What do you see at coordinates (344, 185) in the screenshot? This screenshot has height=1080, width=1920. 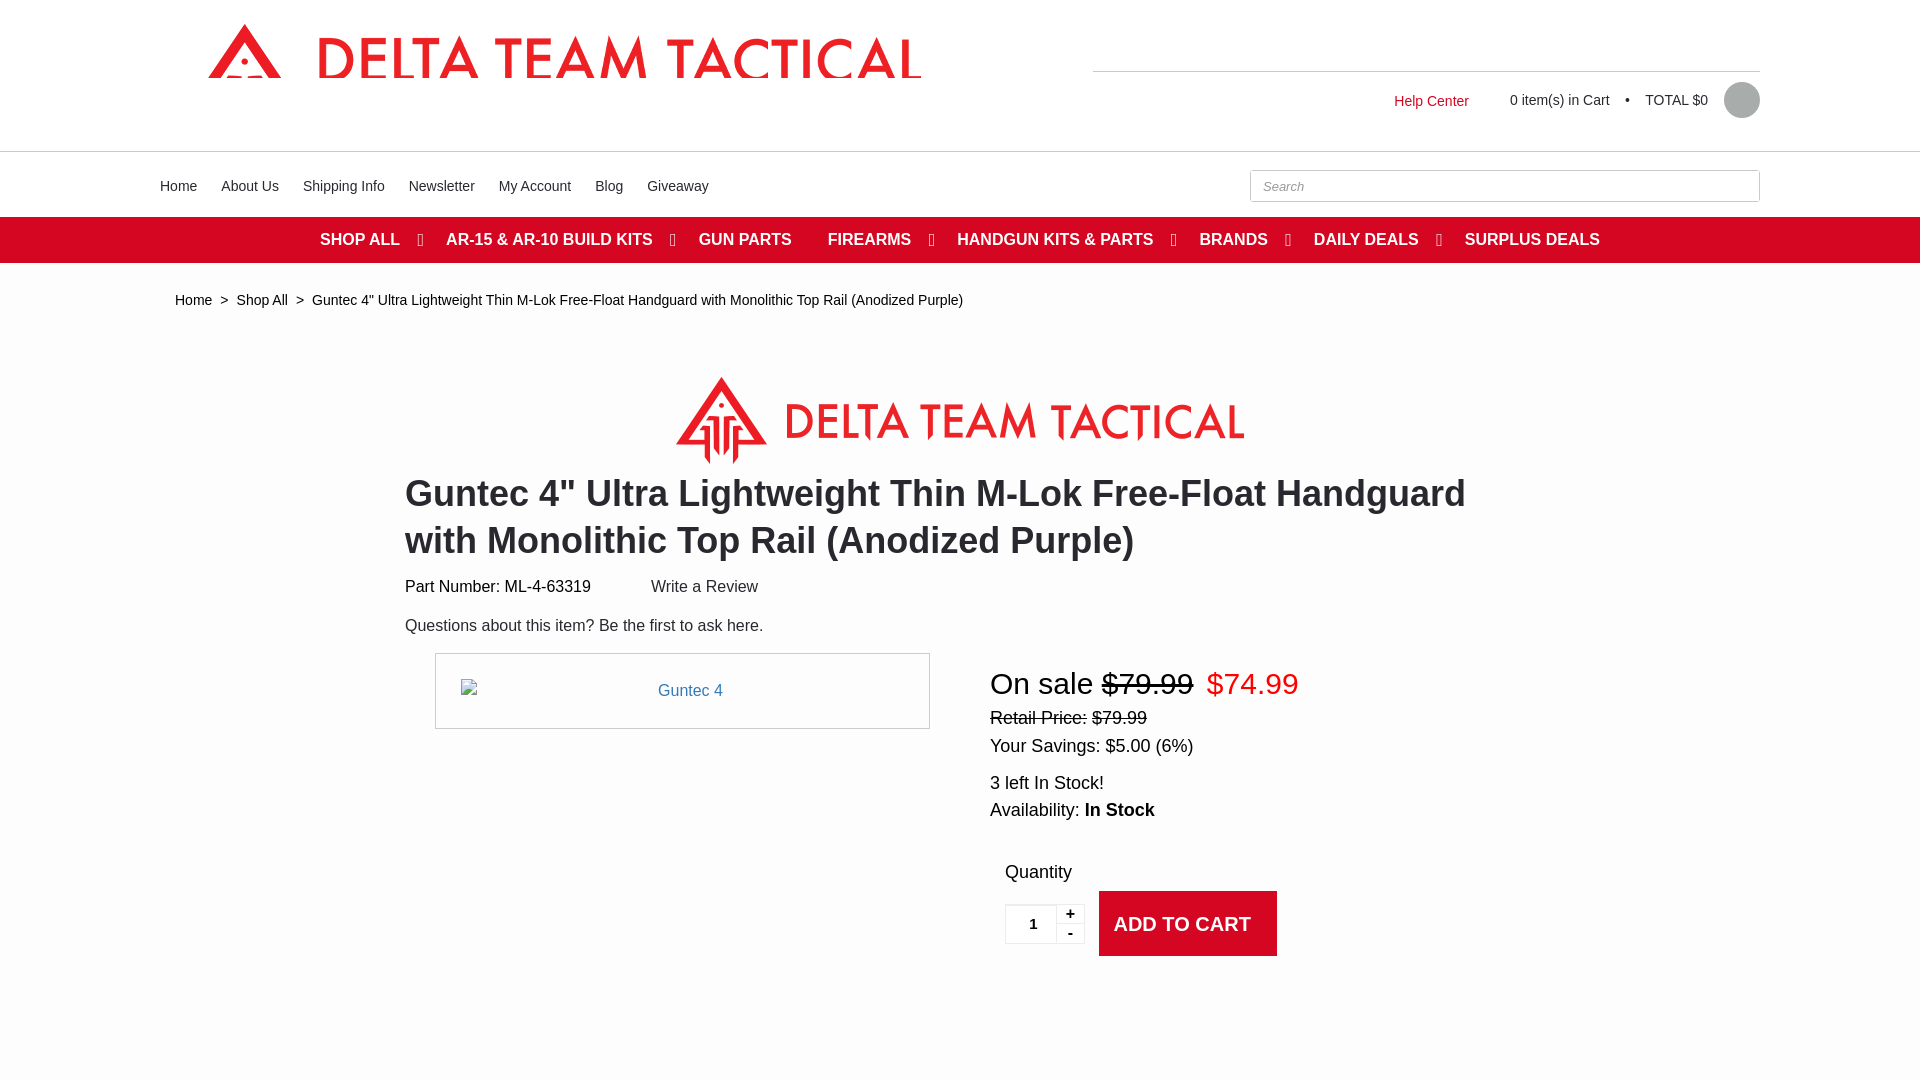 I see `Shipping Info` at bounding box center [344, 185].